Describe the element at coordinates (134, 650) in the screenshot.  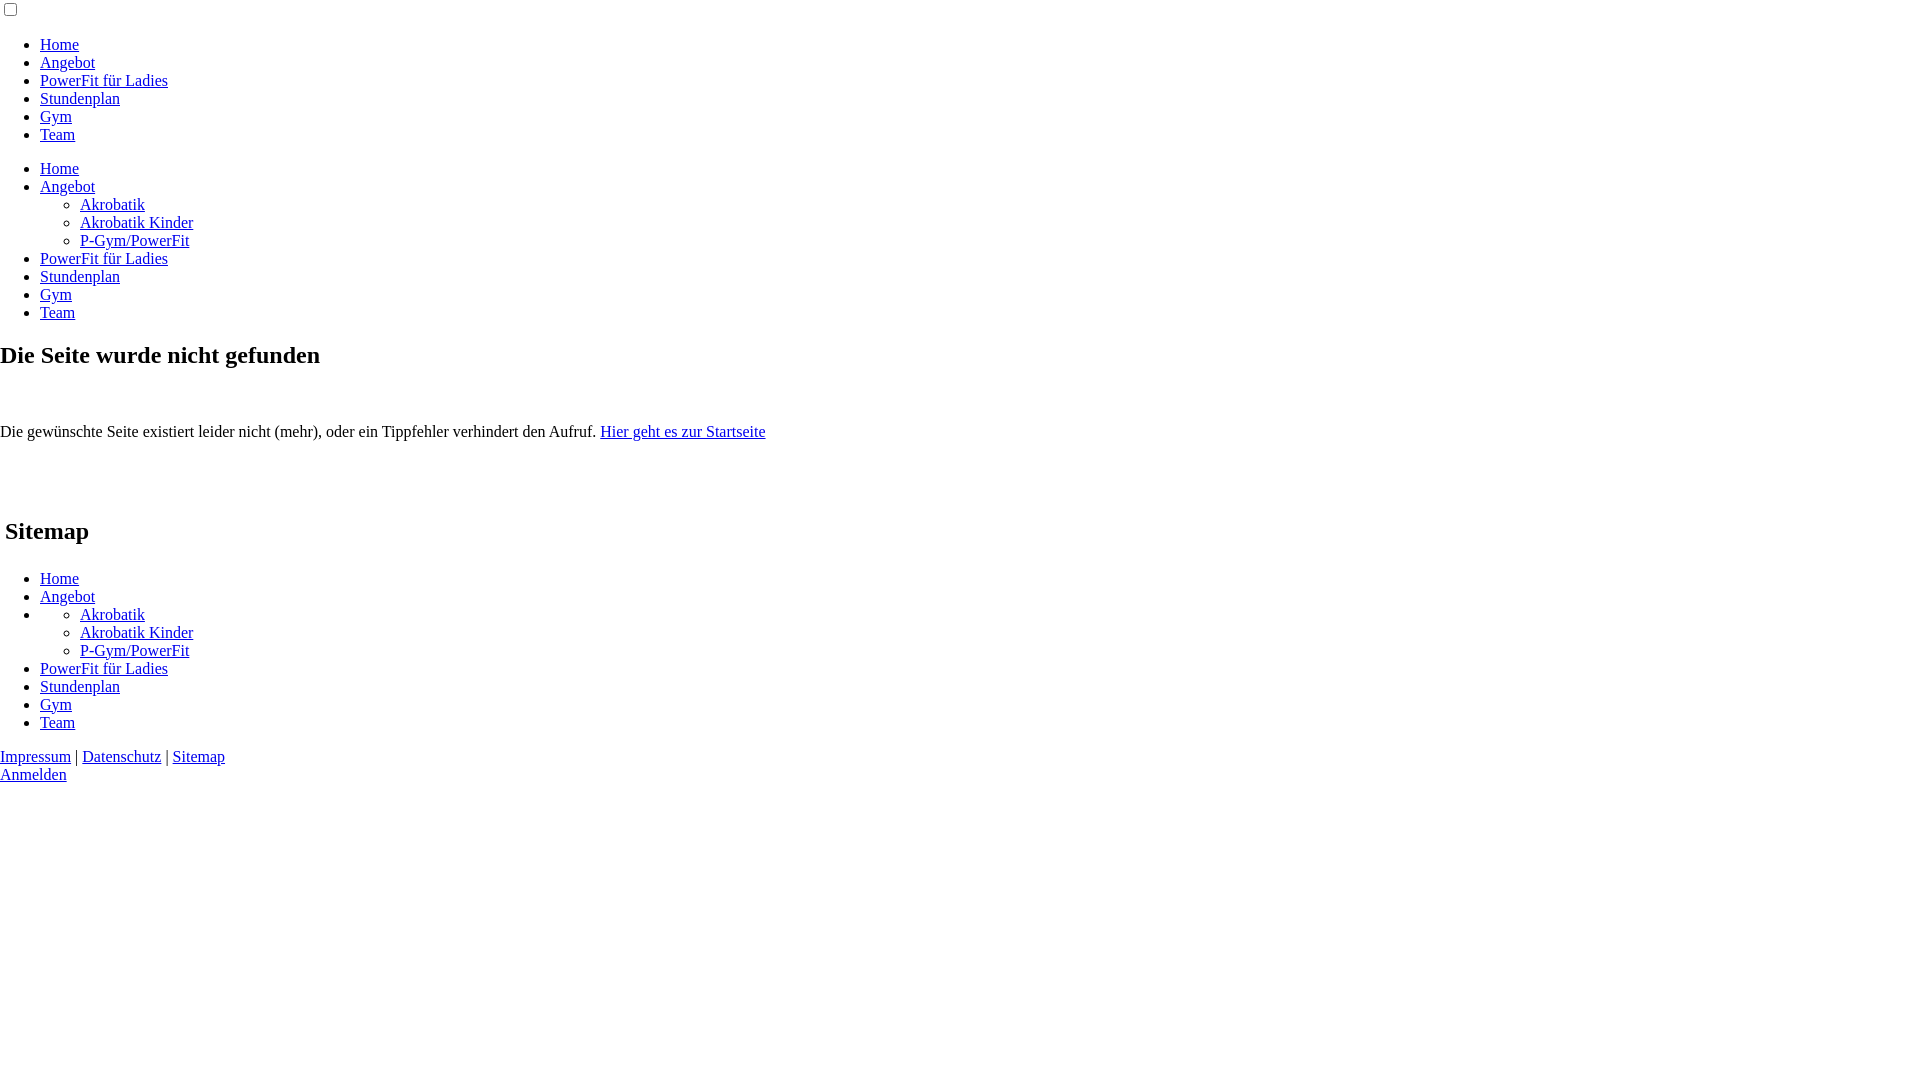
I see `P-Gym/PowerFit` at that location.